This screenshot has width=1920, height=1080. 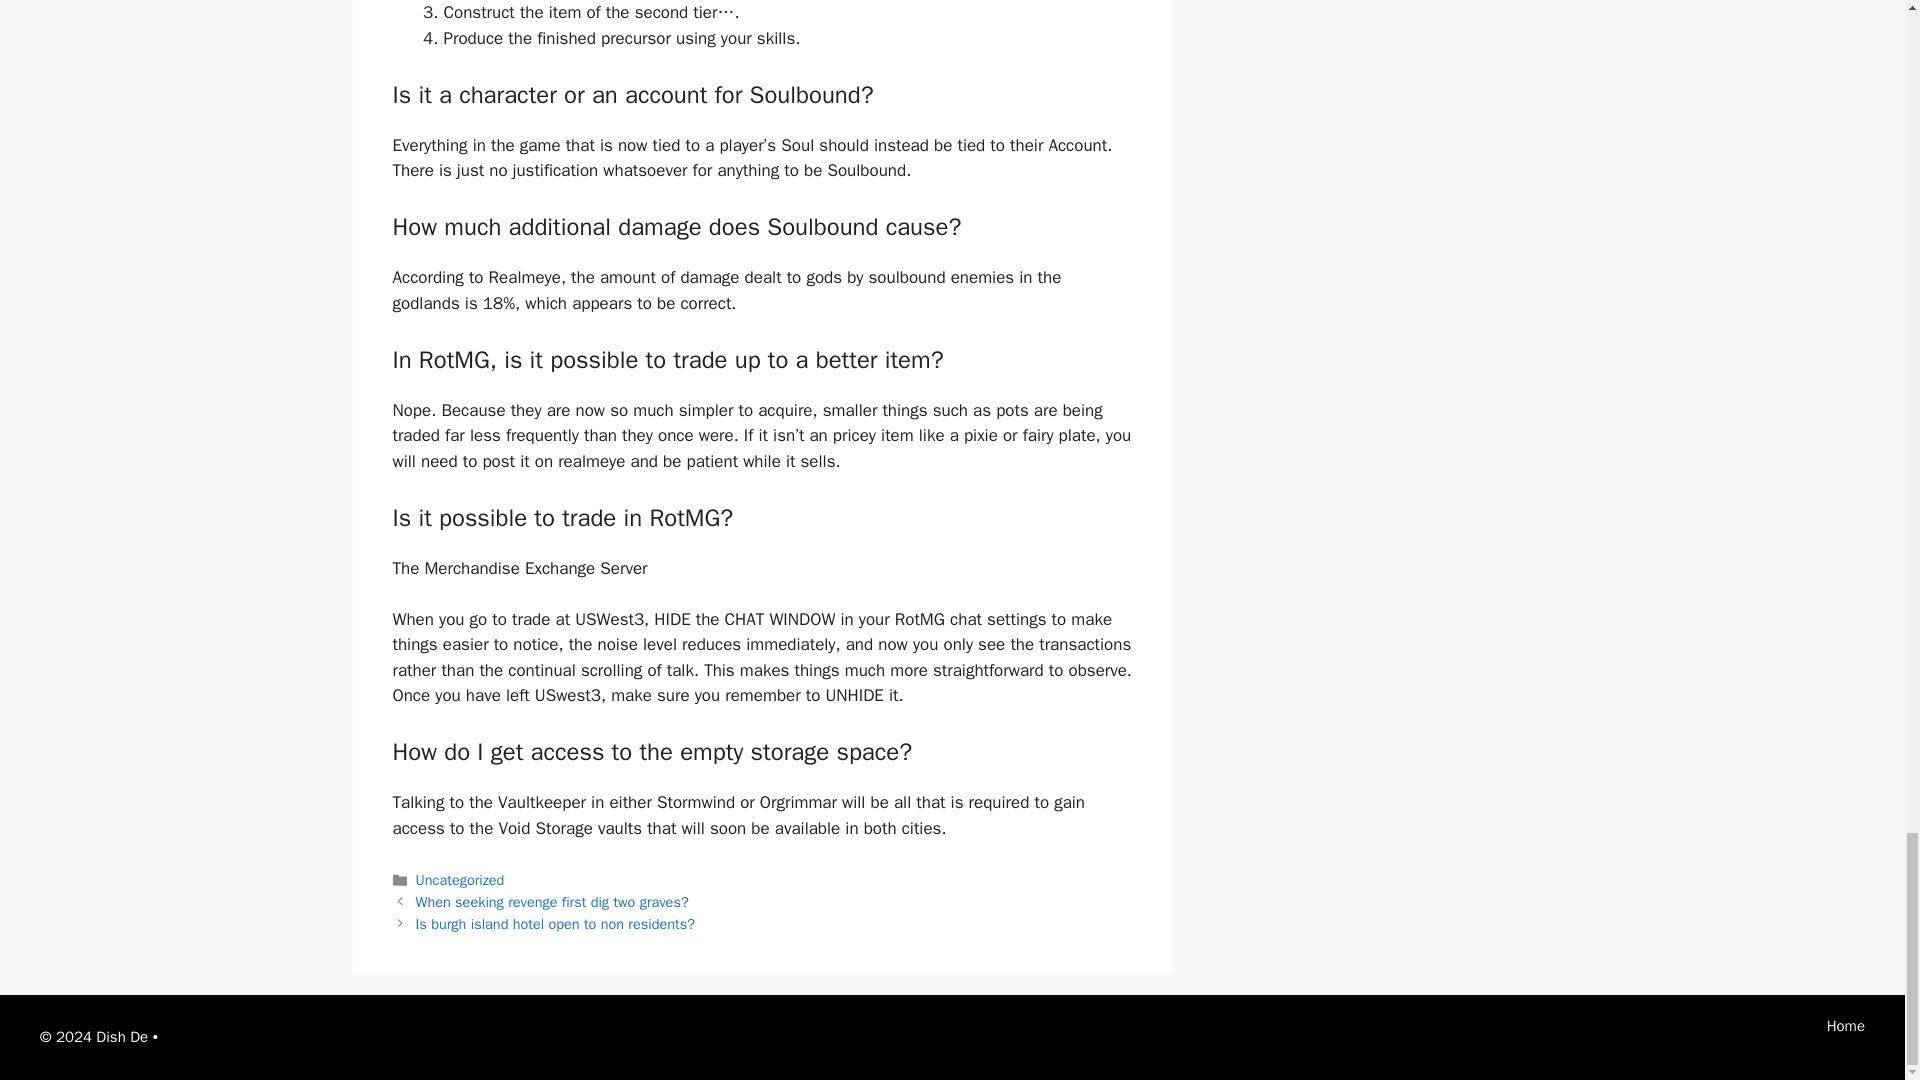 I want to click on Previous, so click(x=552, y=902).